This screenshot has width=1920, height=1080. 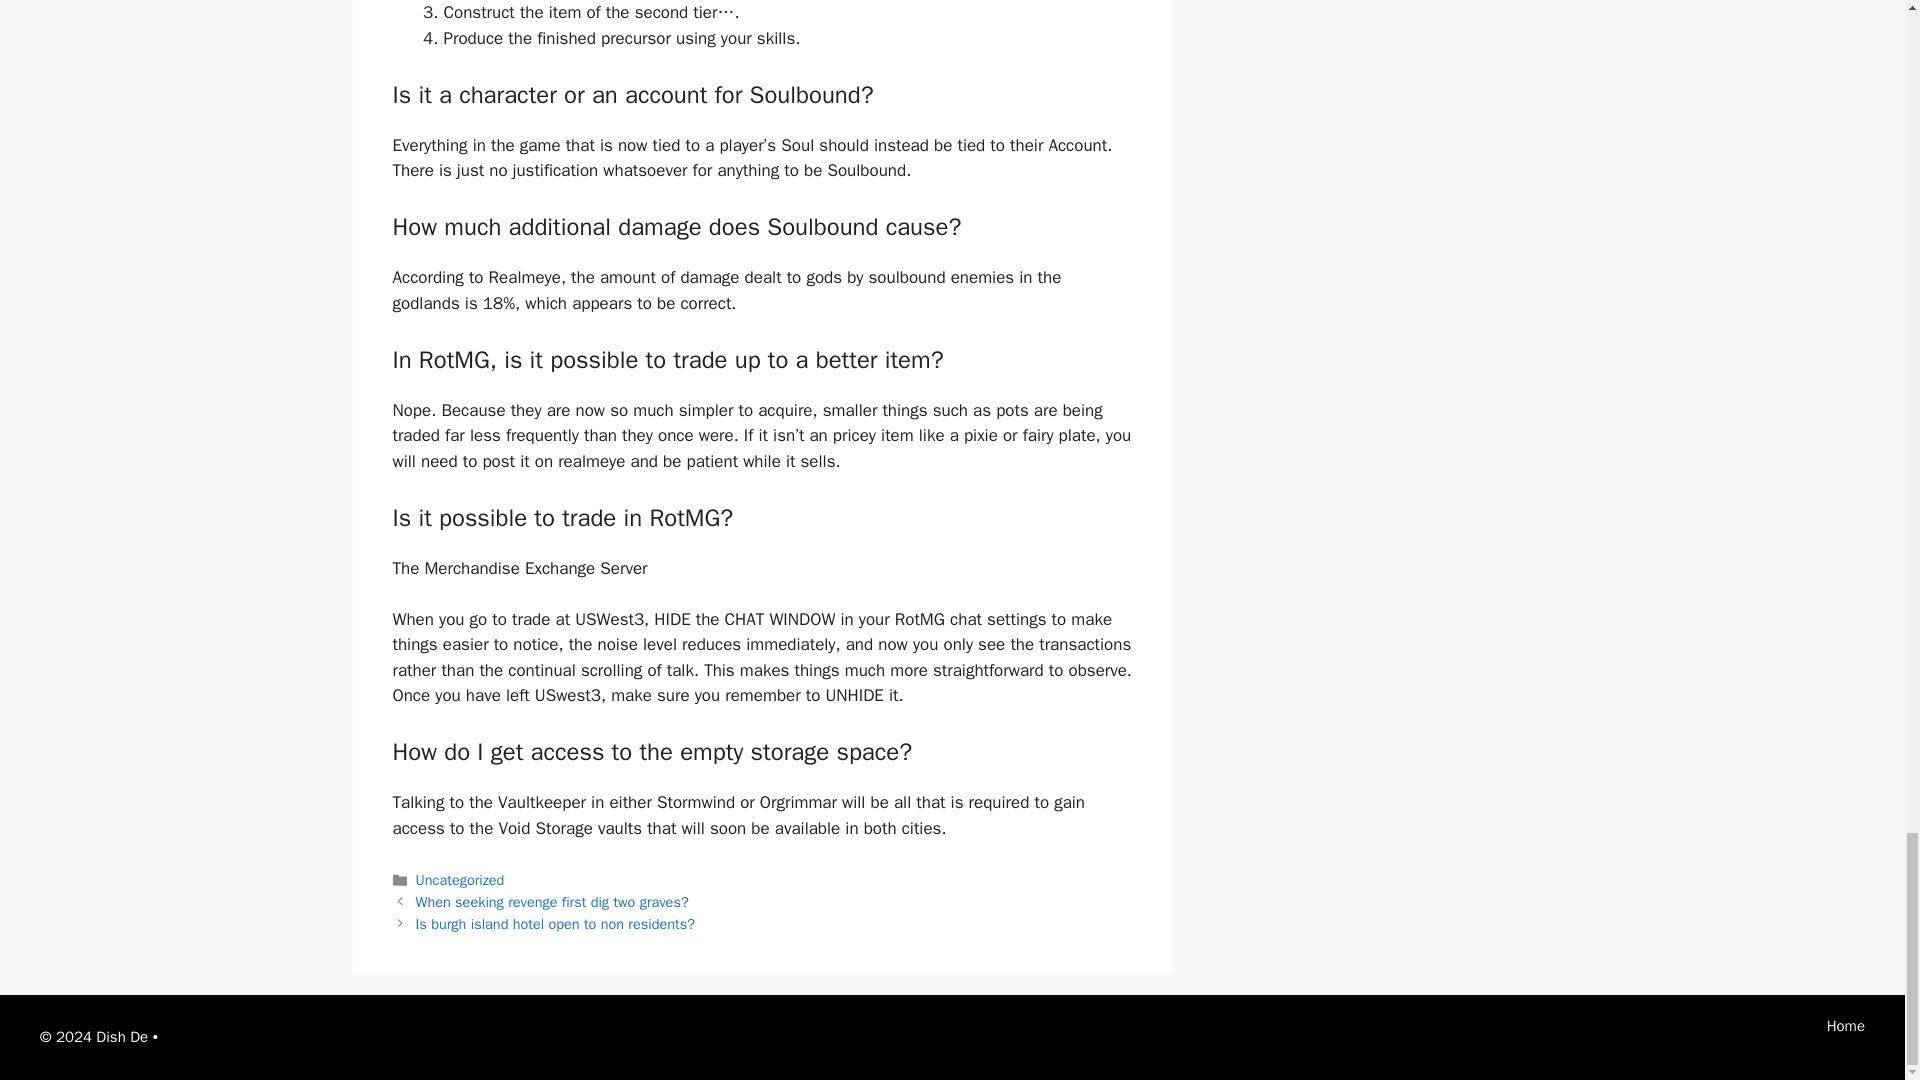 I want to click on Previous, so click(x=552, y=902).